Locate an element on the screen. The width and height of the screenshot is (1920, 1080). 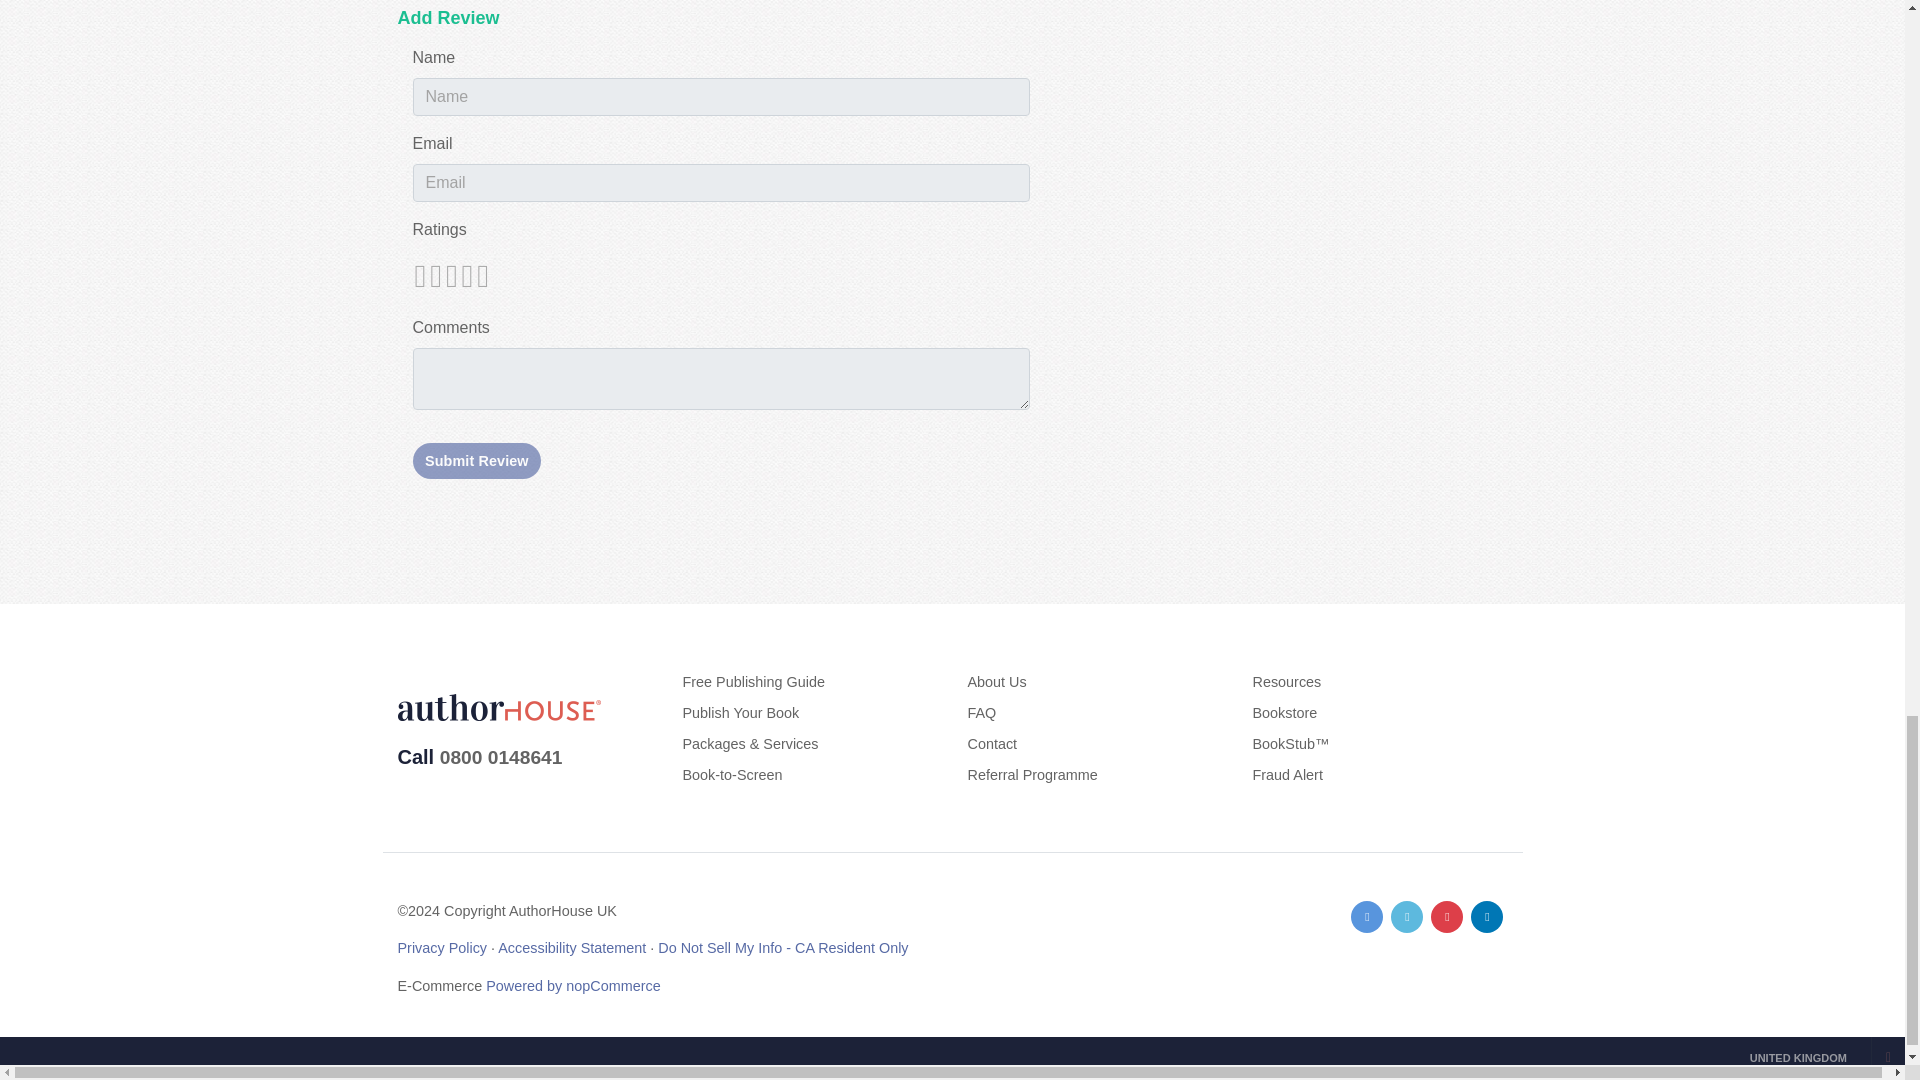
Book-to-Screen is located at coordinates (731, 774).